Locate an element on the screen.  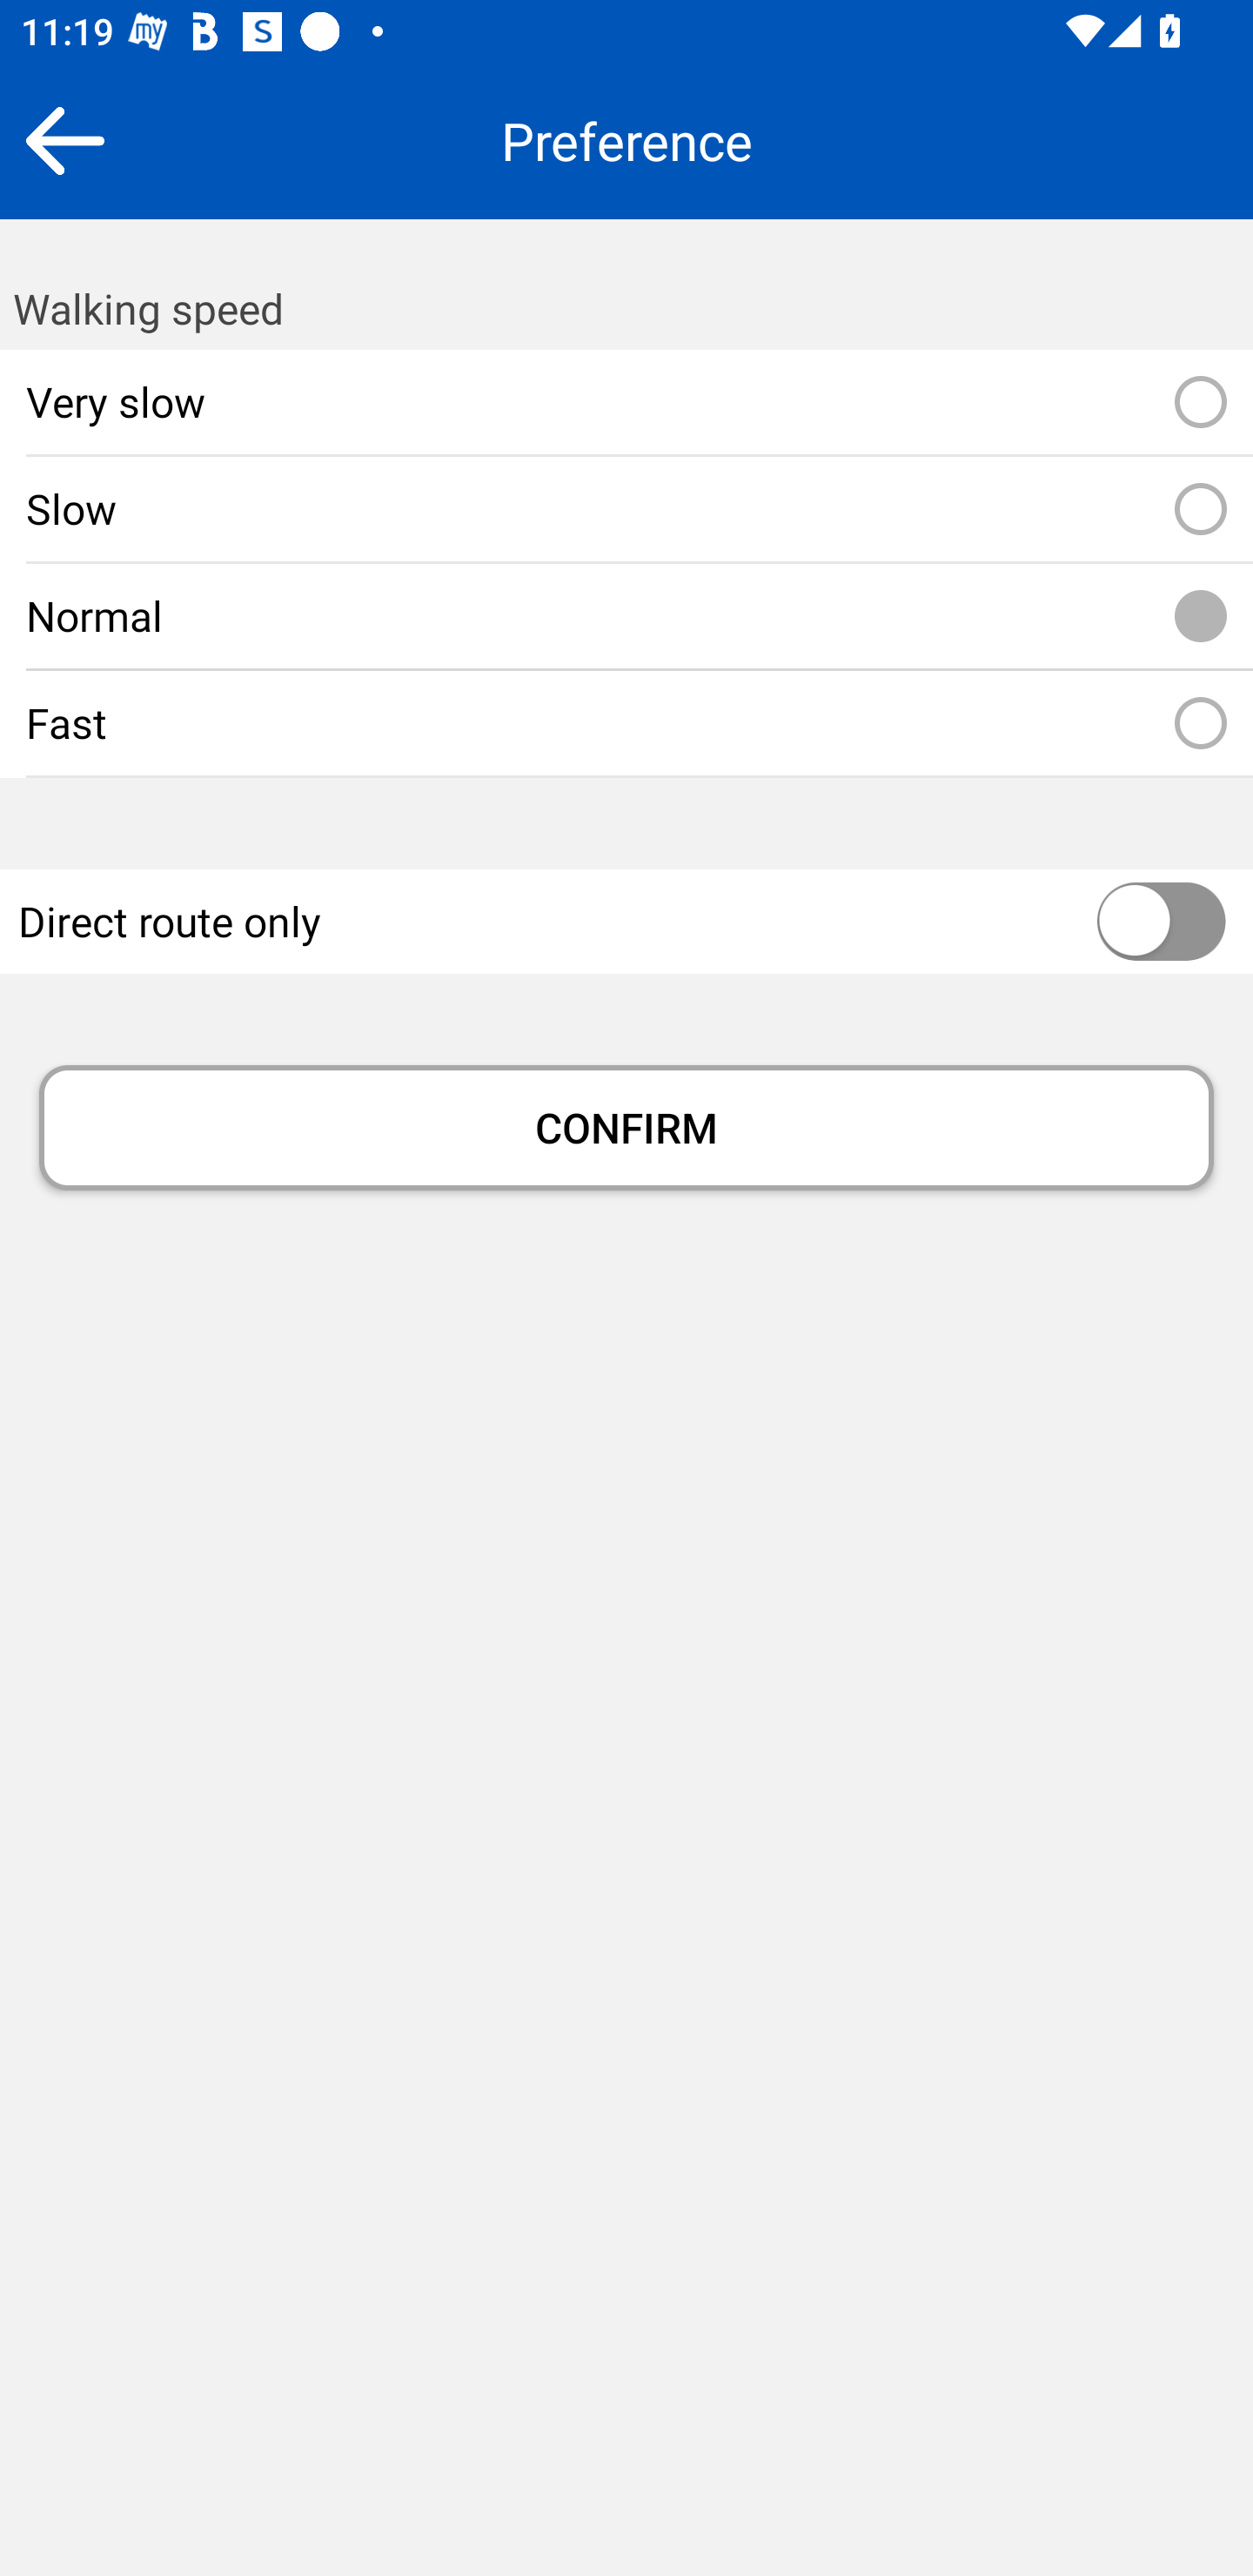
Direct route only is located at coordinates (1097, 922).